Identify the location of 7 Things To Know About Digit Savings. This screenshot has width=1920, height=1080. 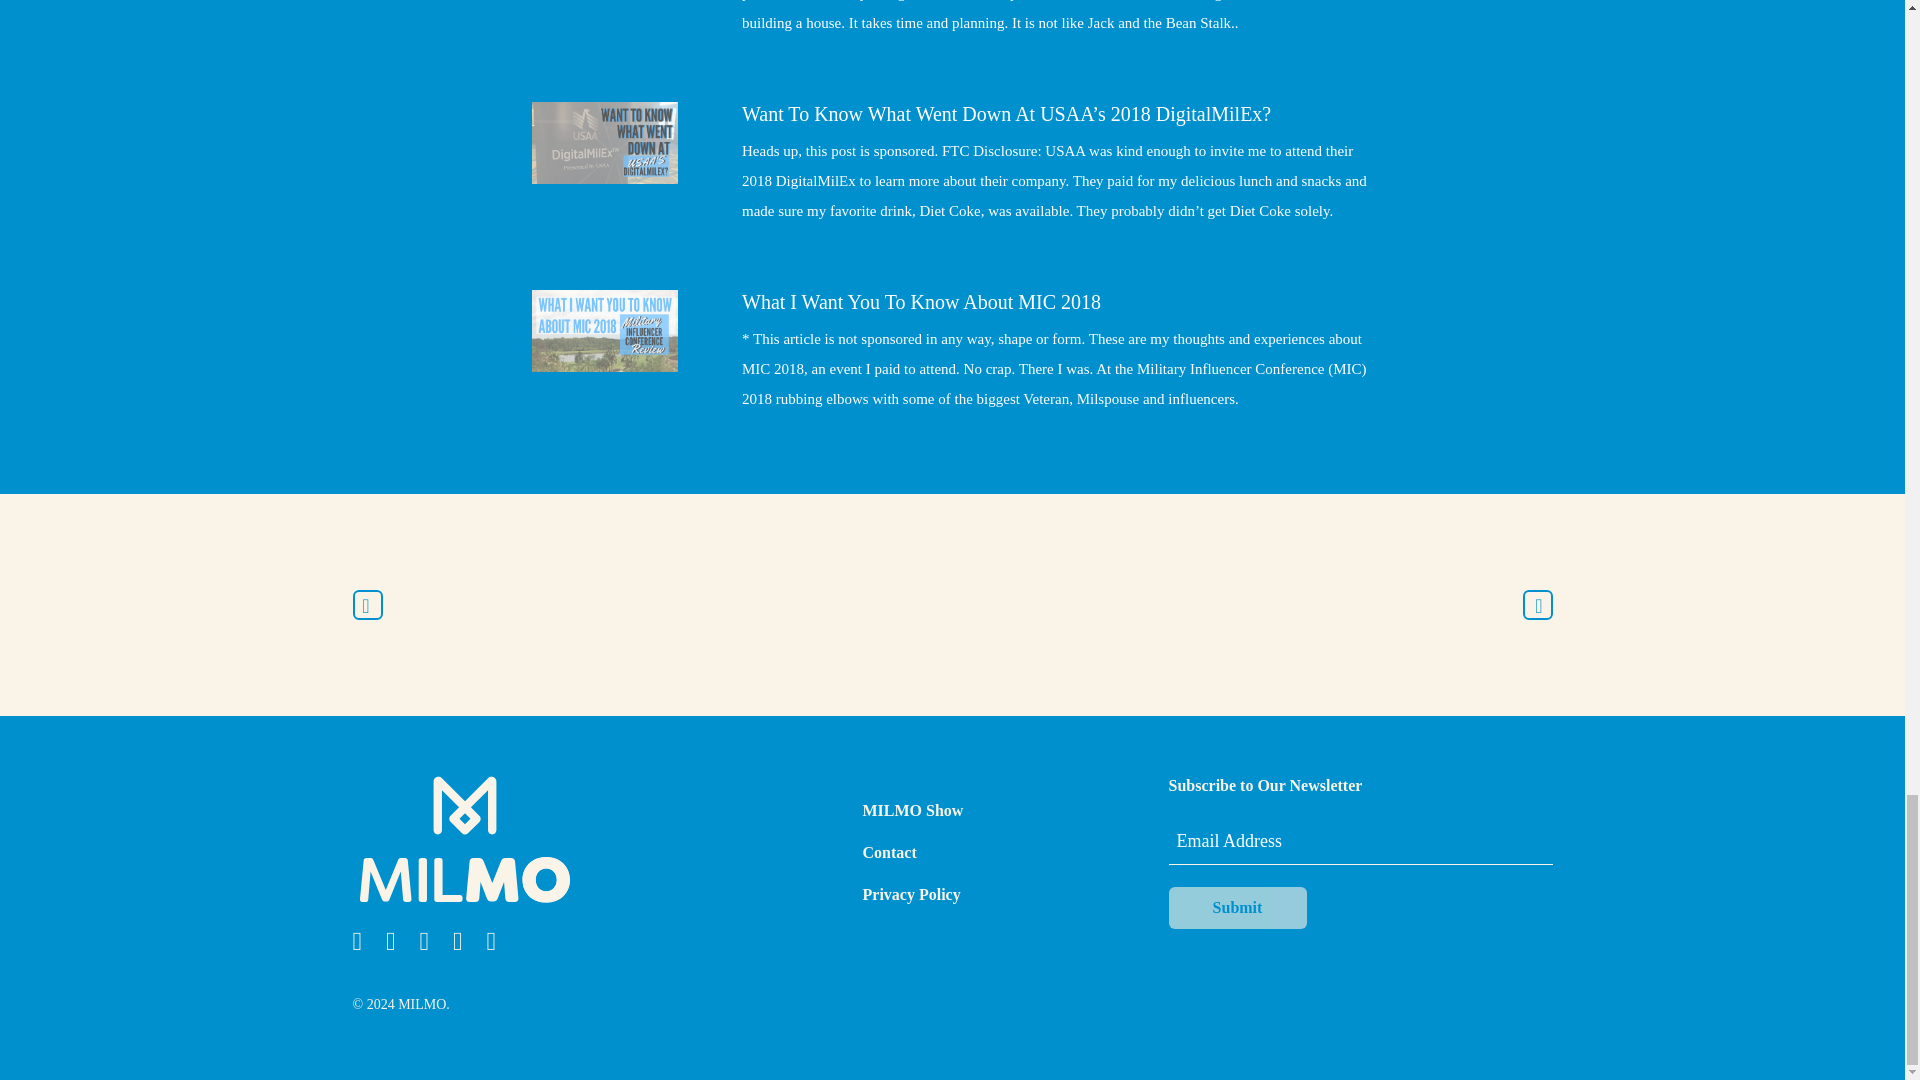
(366, 604).